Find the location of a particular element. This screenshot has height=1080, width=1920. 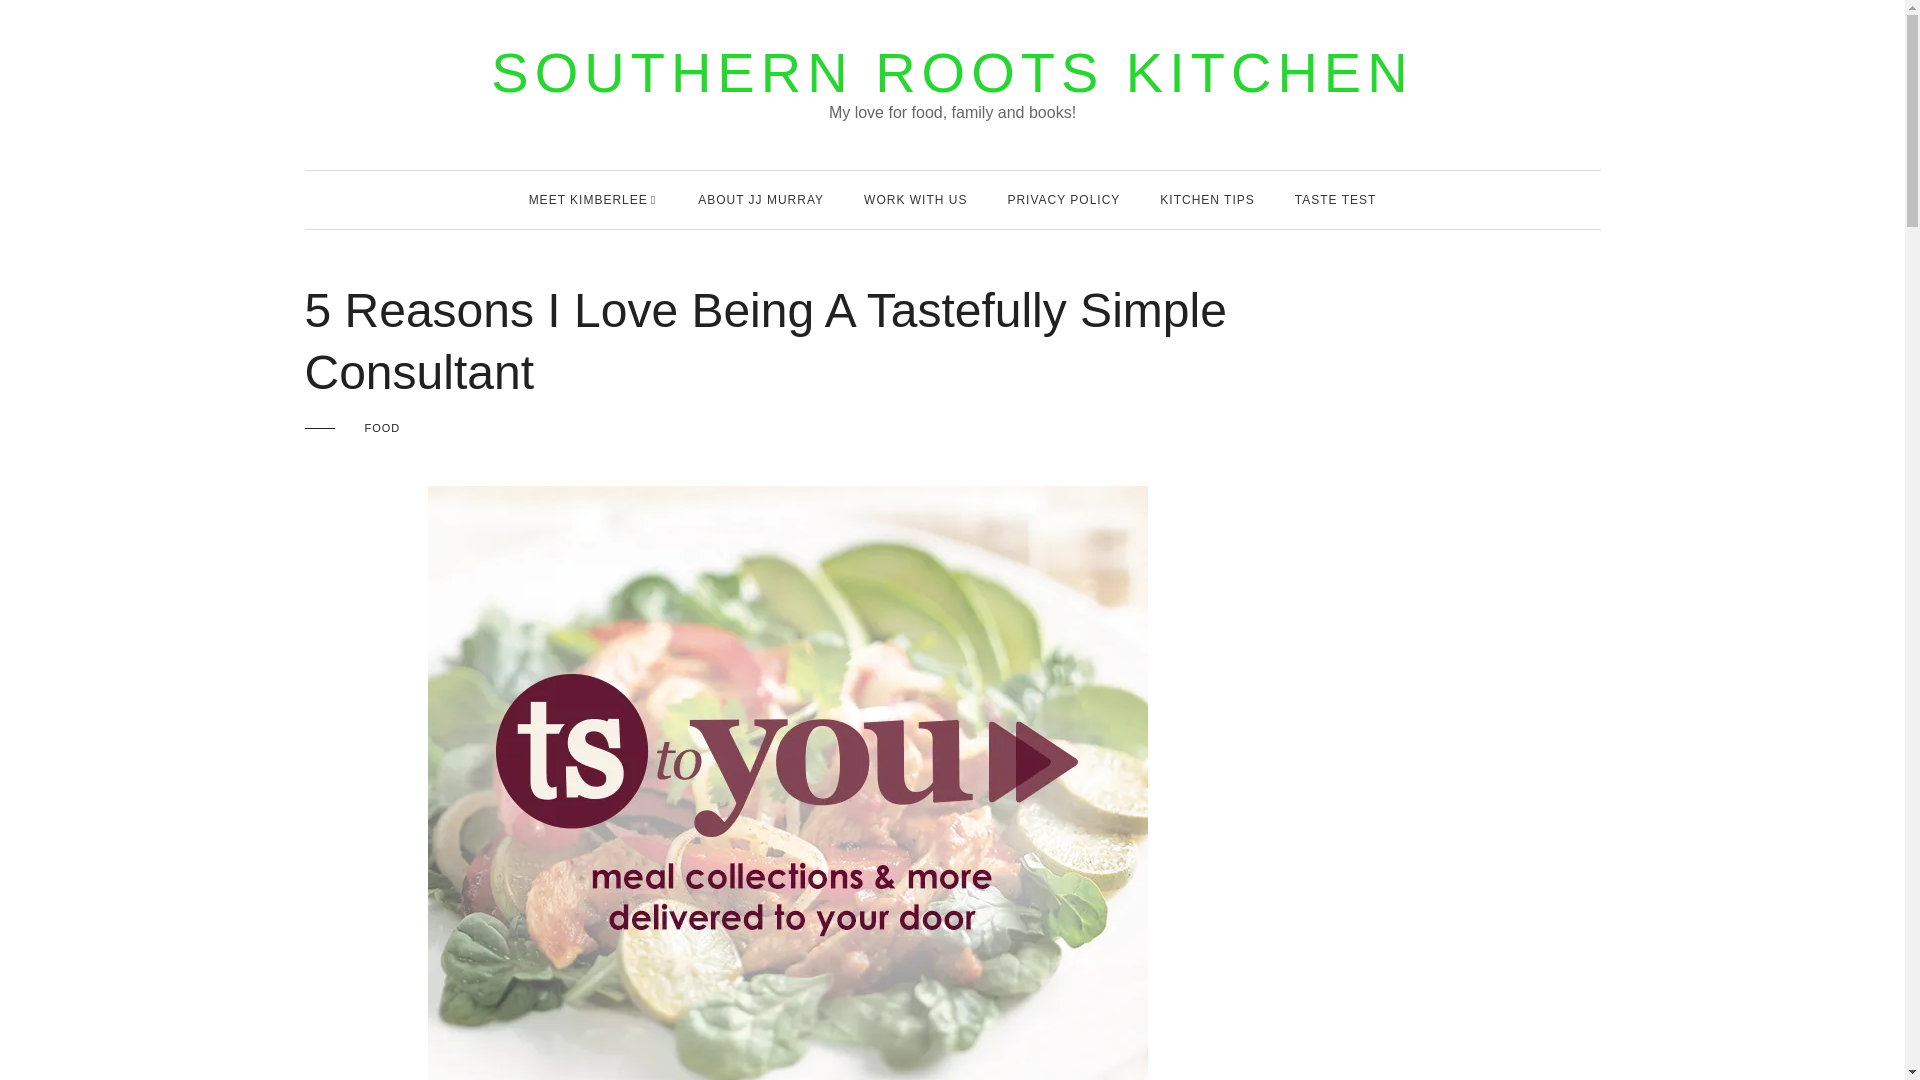

FOOD is located at coordinates (382, 428).